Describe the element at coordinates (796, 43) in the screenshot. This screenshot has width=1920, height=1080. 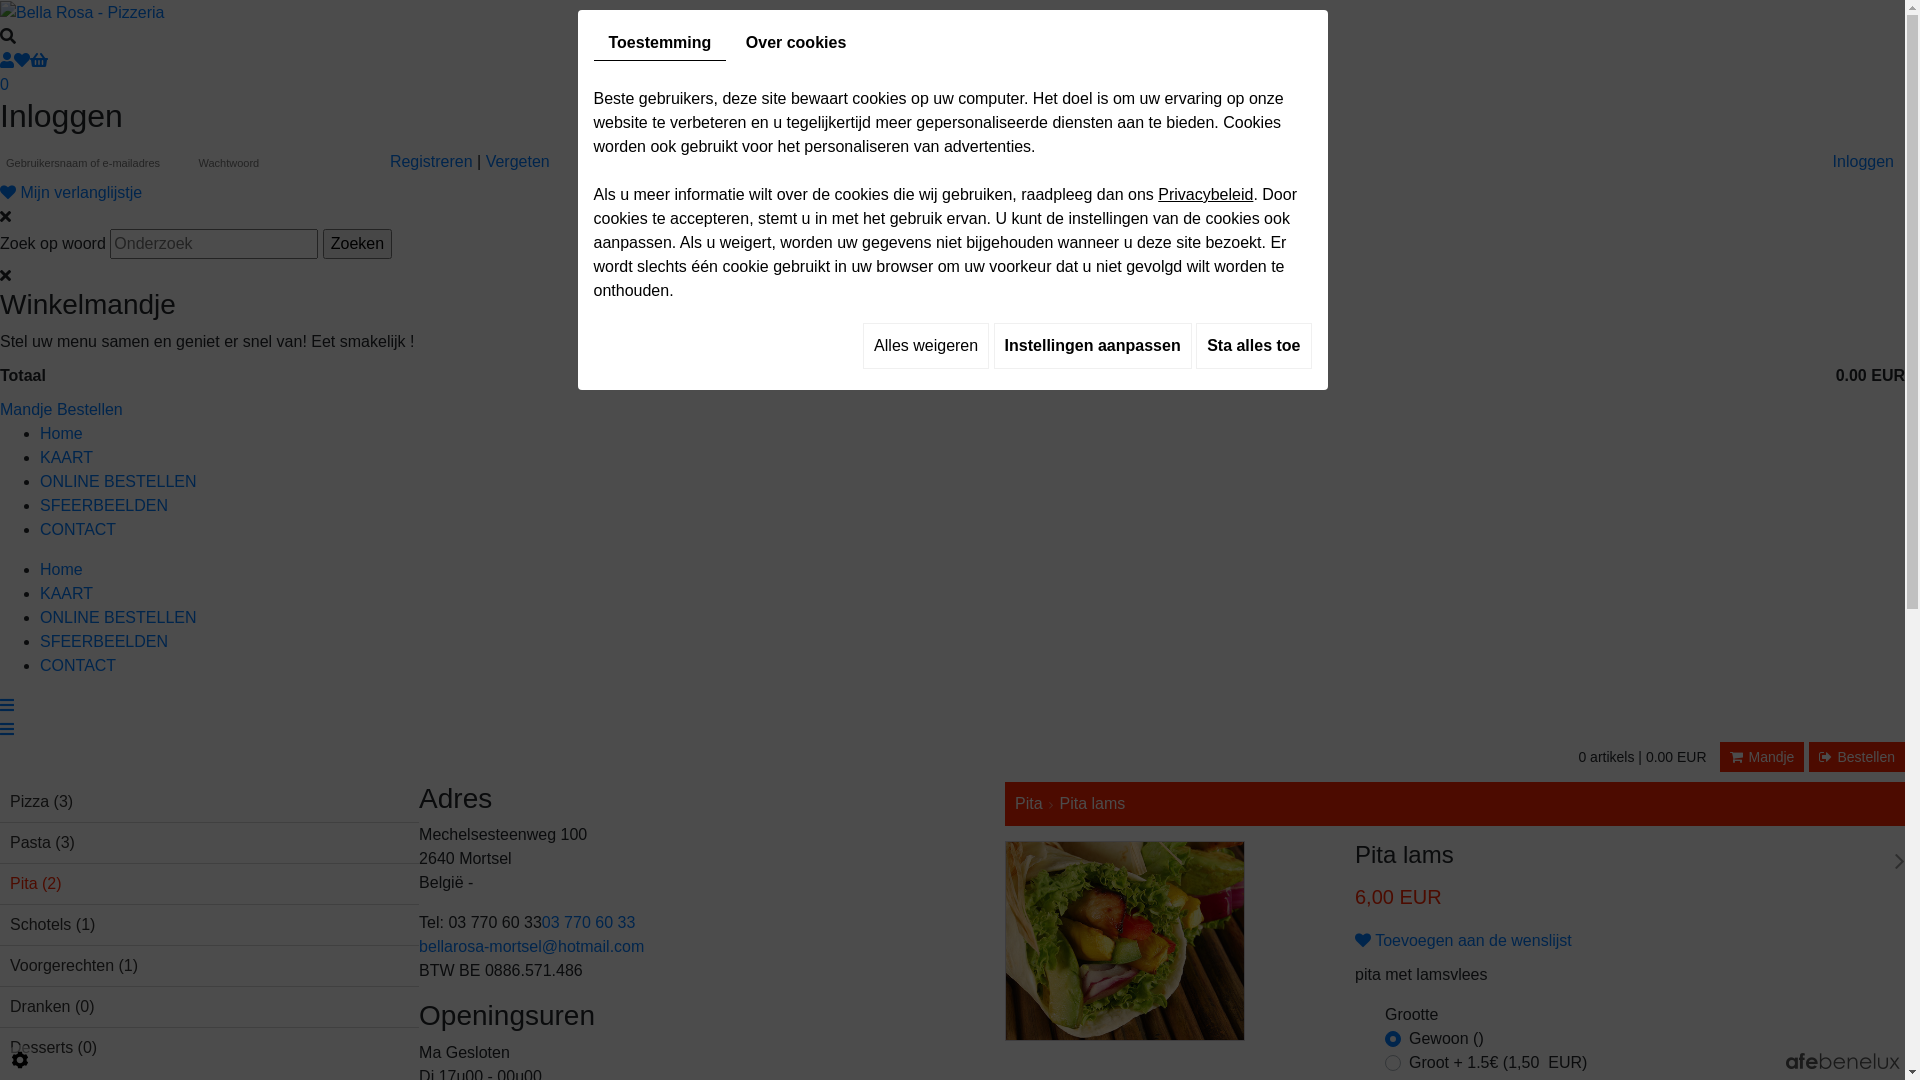
I see `Over cookies` at that location.